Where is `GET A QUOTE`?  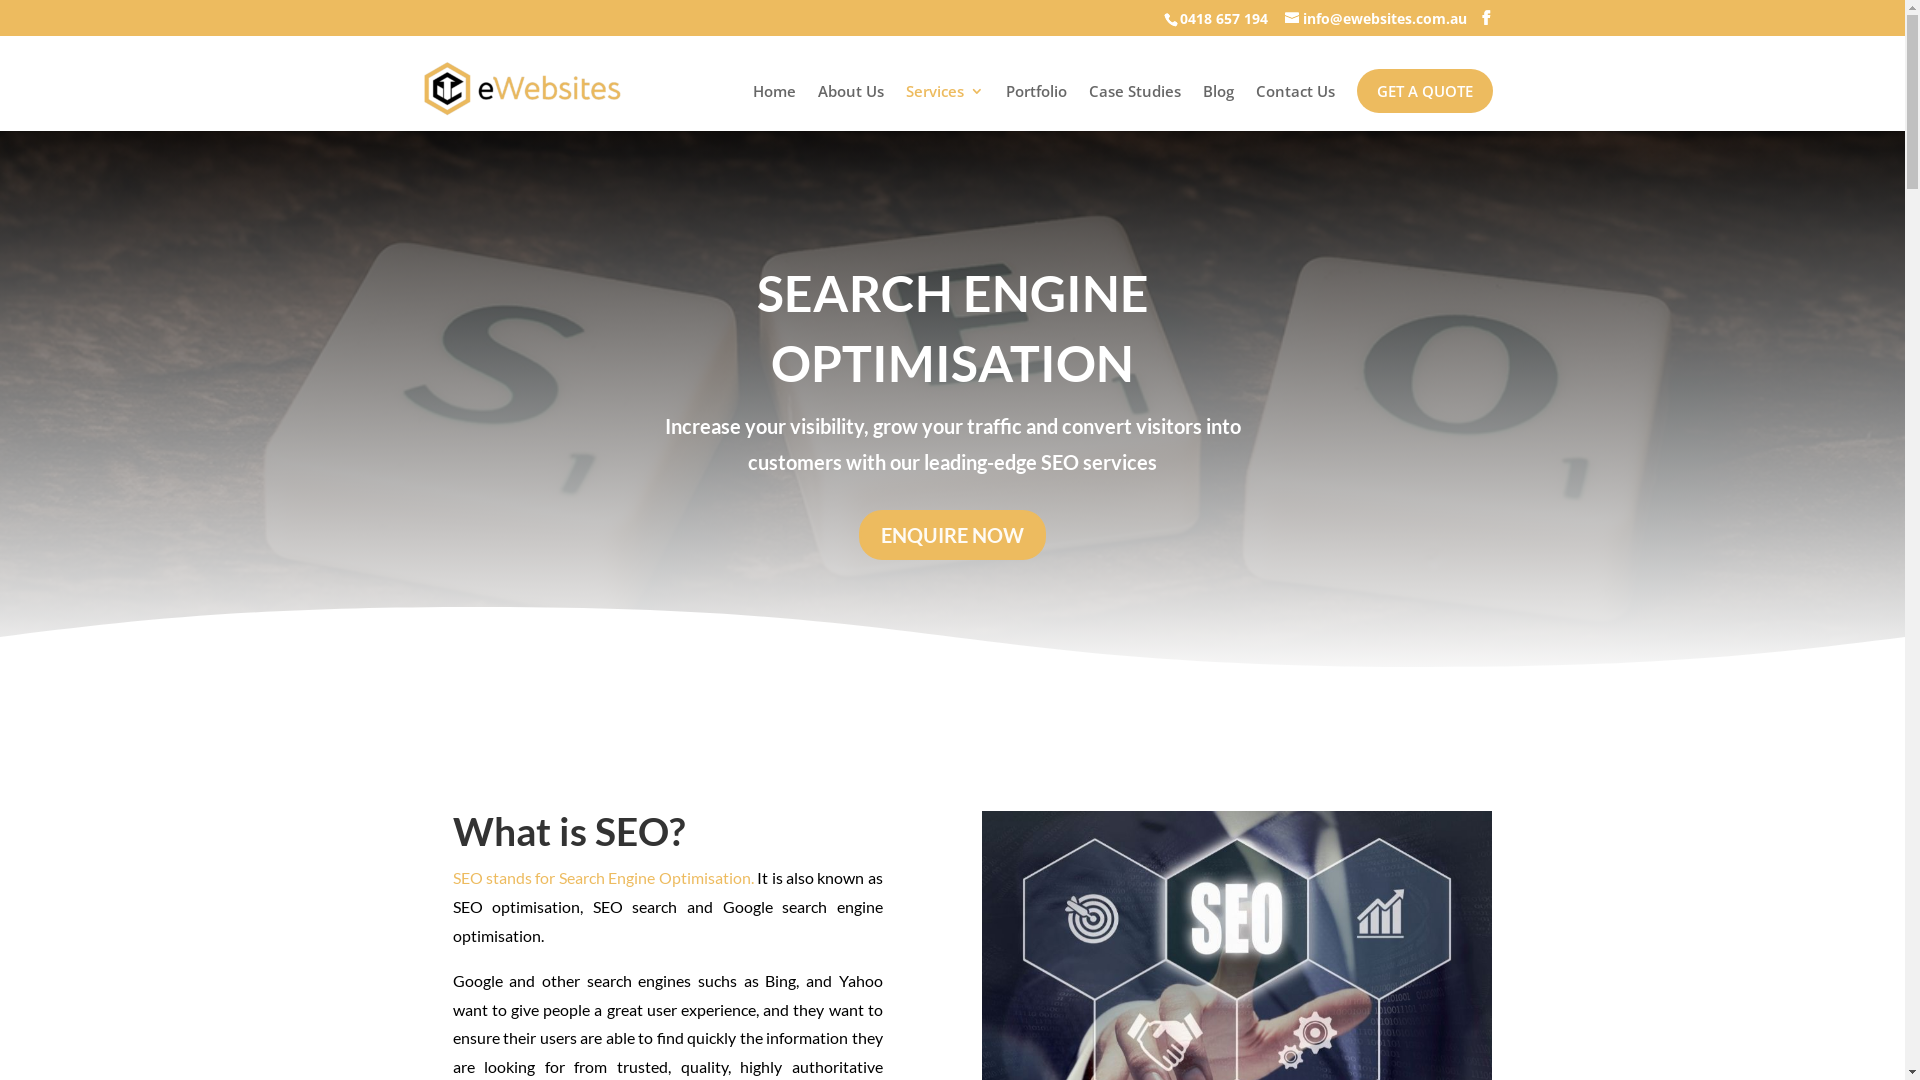 GET A QUOTE is located at coordinates (1424, 91).